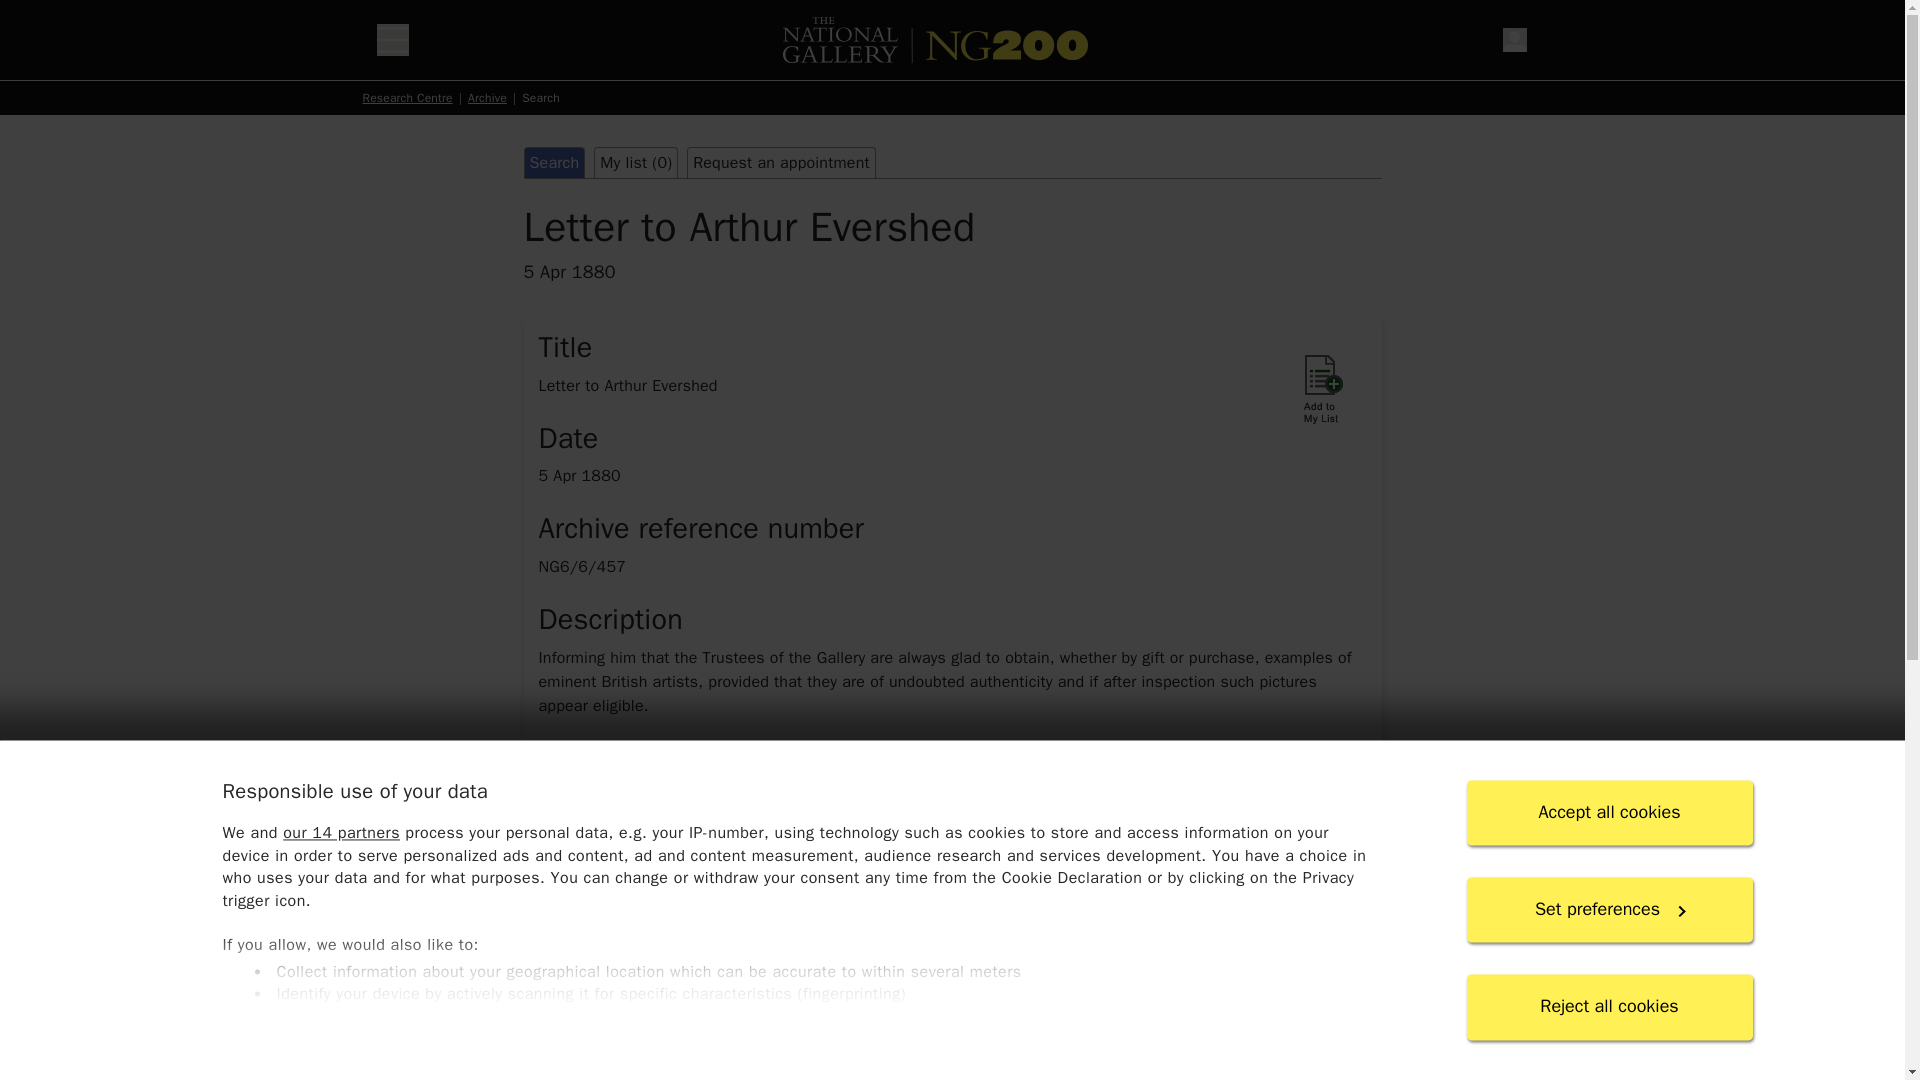 The height and width of the screenshot is (1080, 1920). What do you see at coordinates (340, 834) in the screenshot?
I see `our 14 partners` at bounding box center [340, 834].